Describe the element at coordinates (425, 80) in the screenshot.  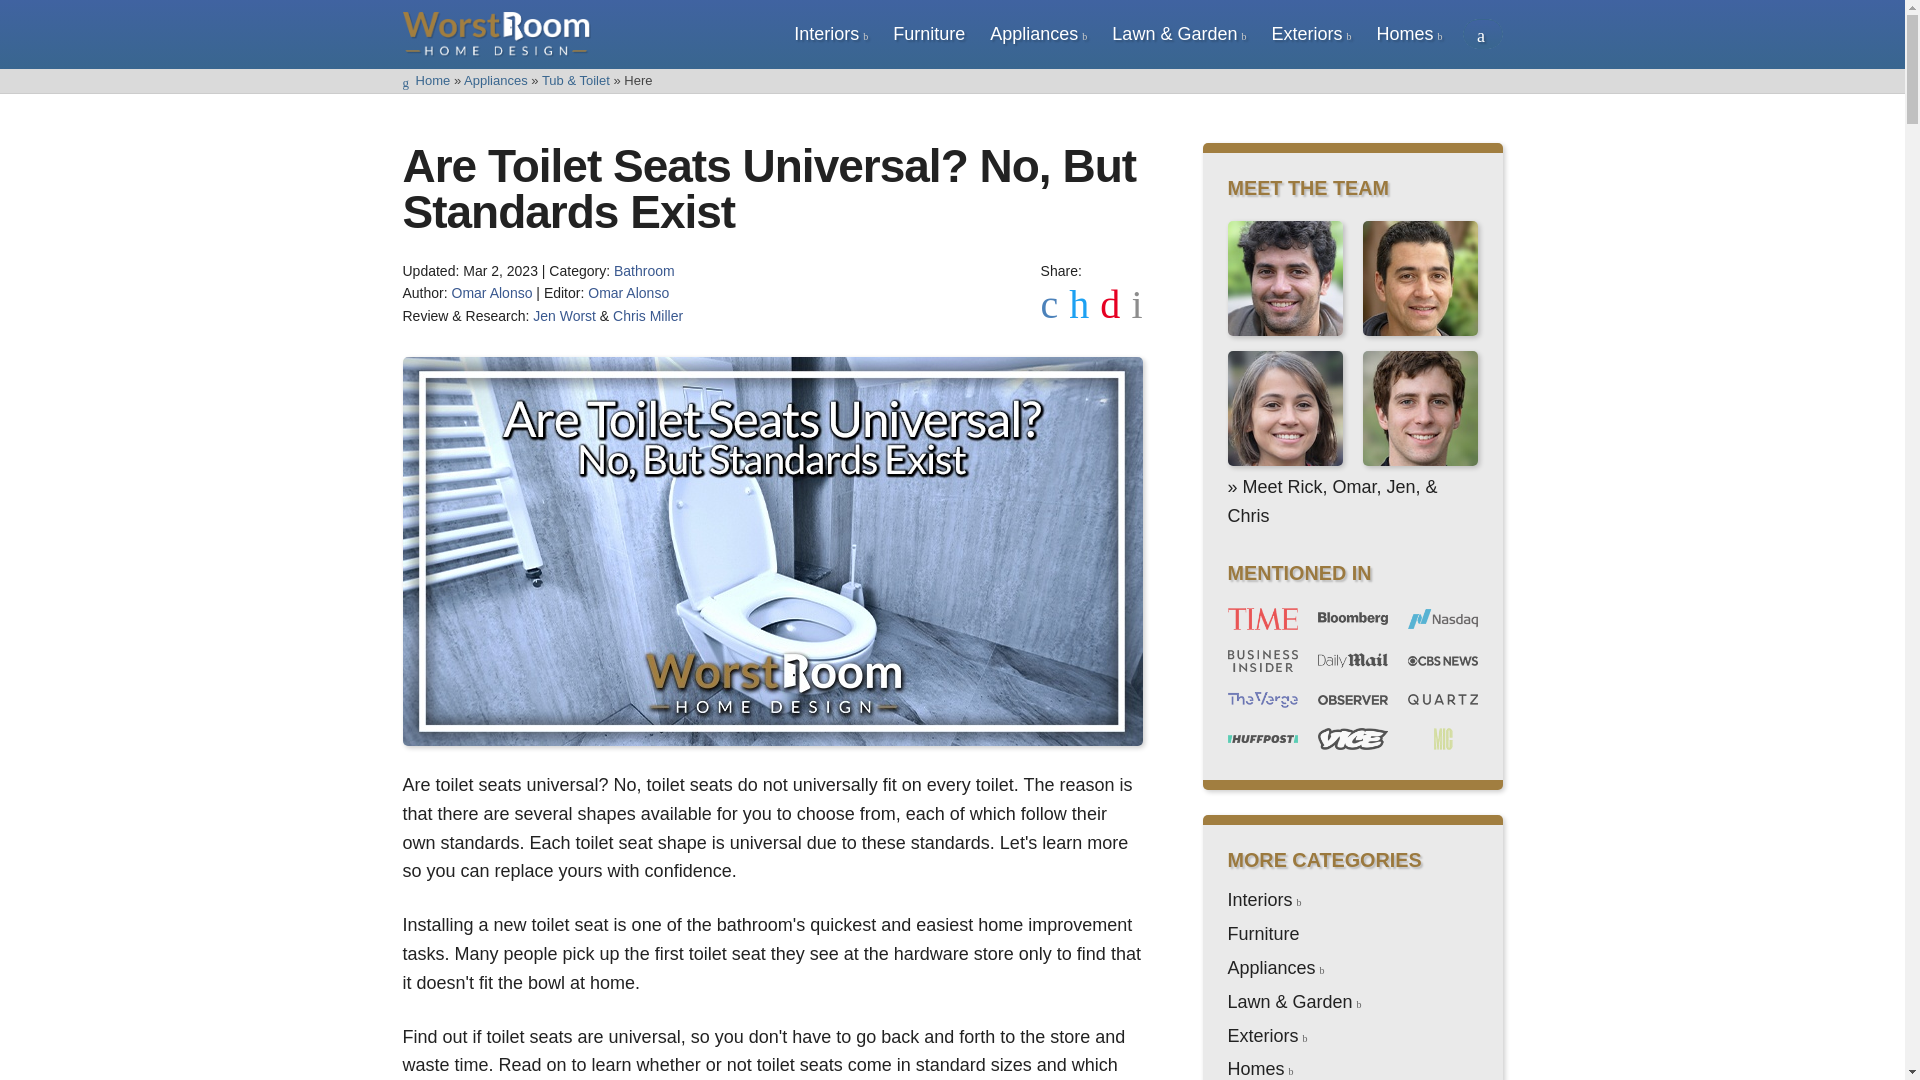
I see `Home` at that location.